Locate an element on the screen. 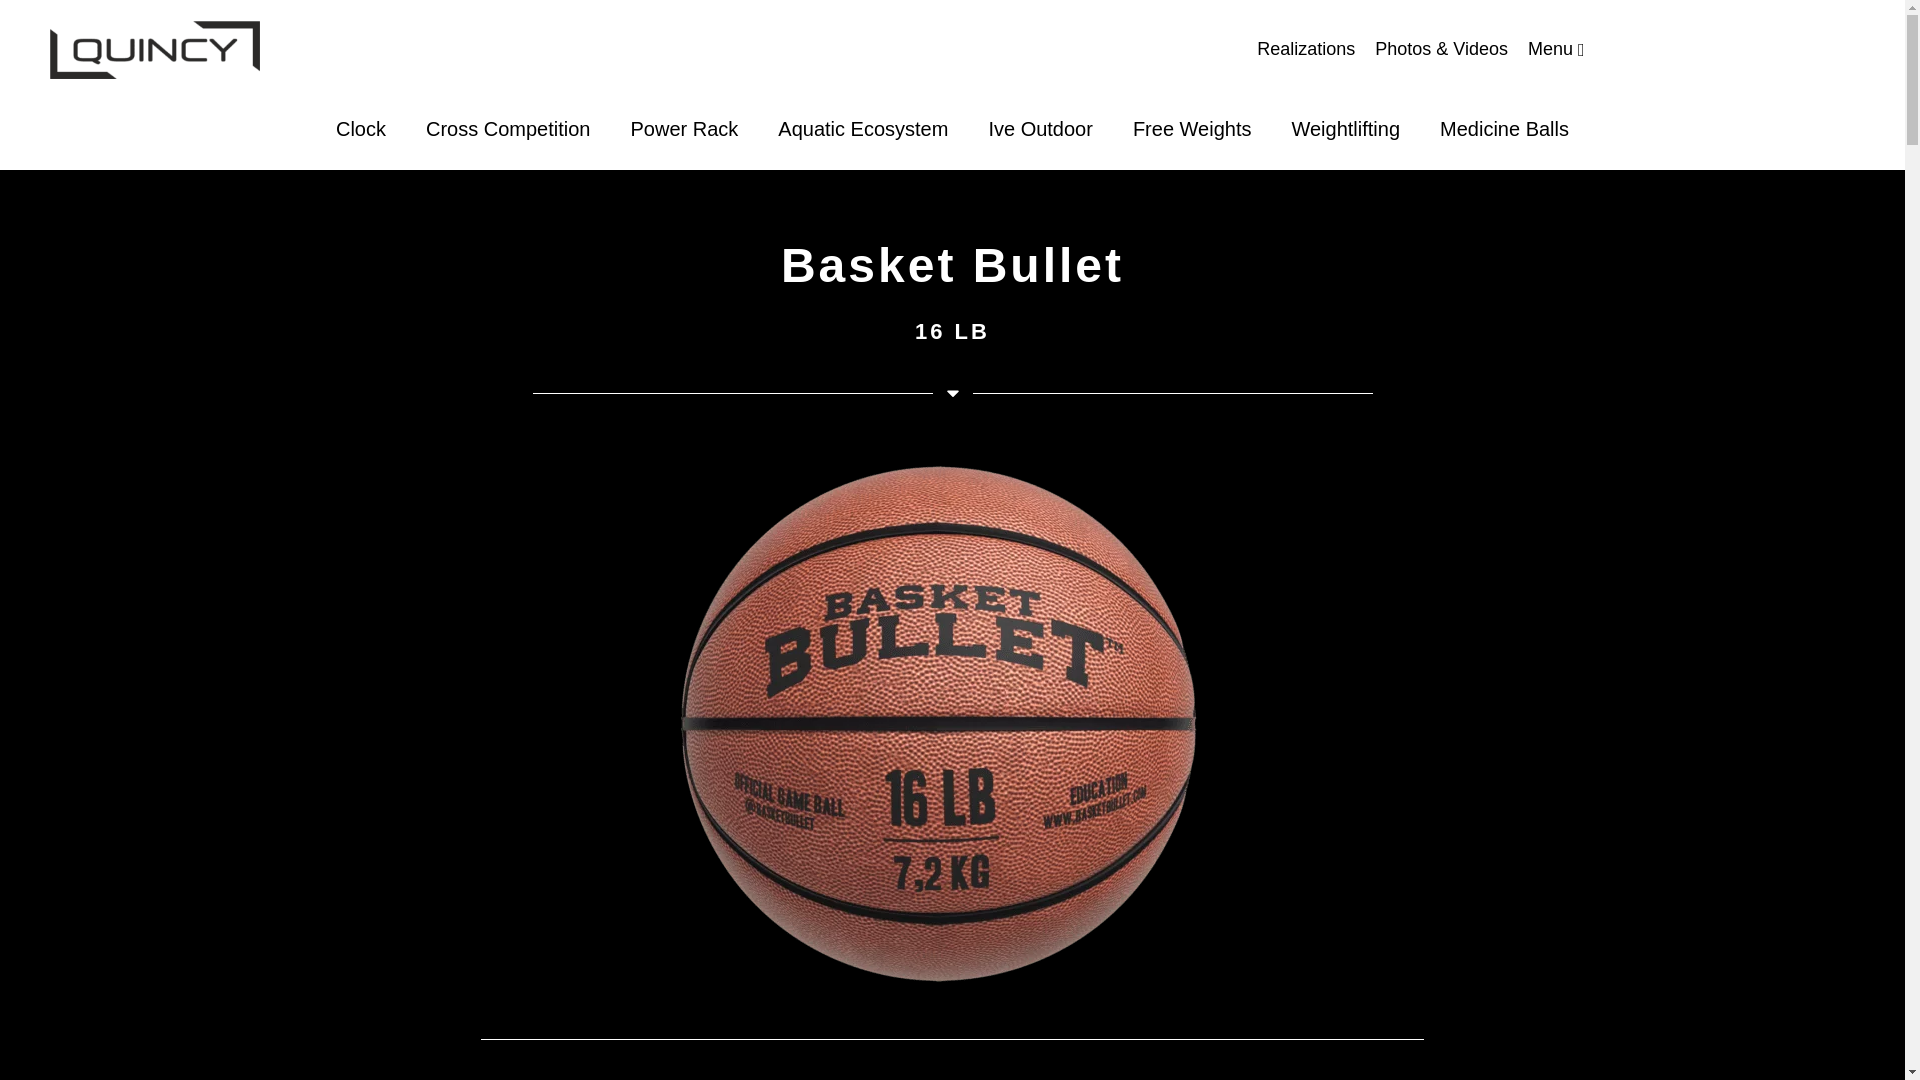  Menu is located at coordinates (1558, 50).